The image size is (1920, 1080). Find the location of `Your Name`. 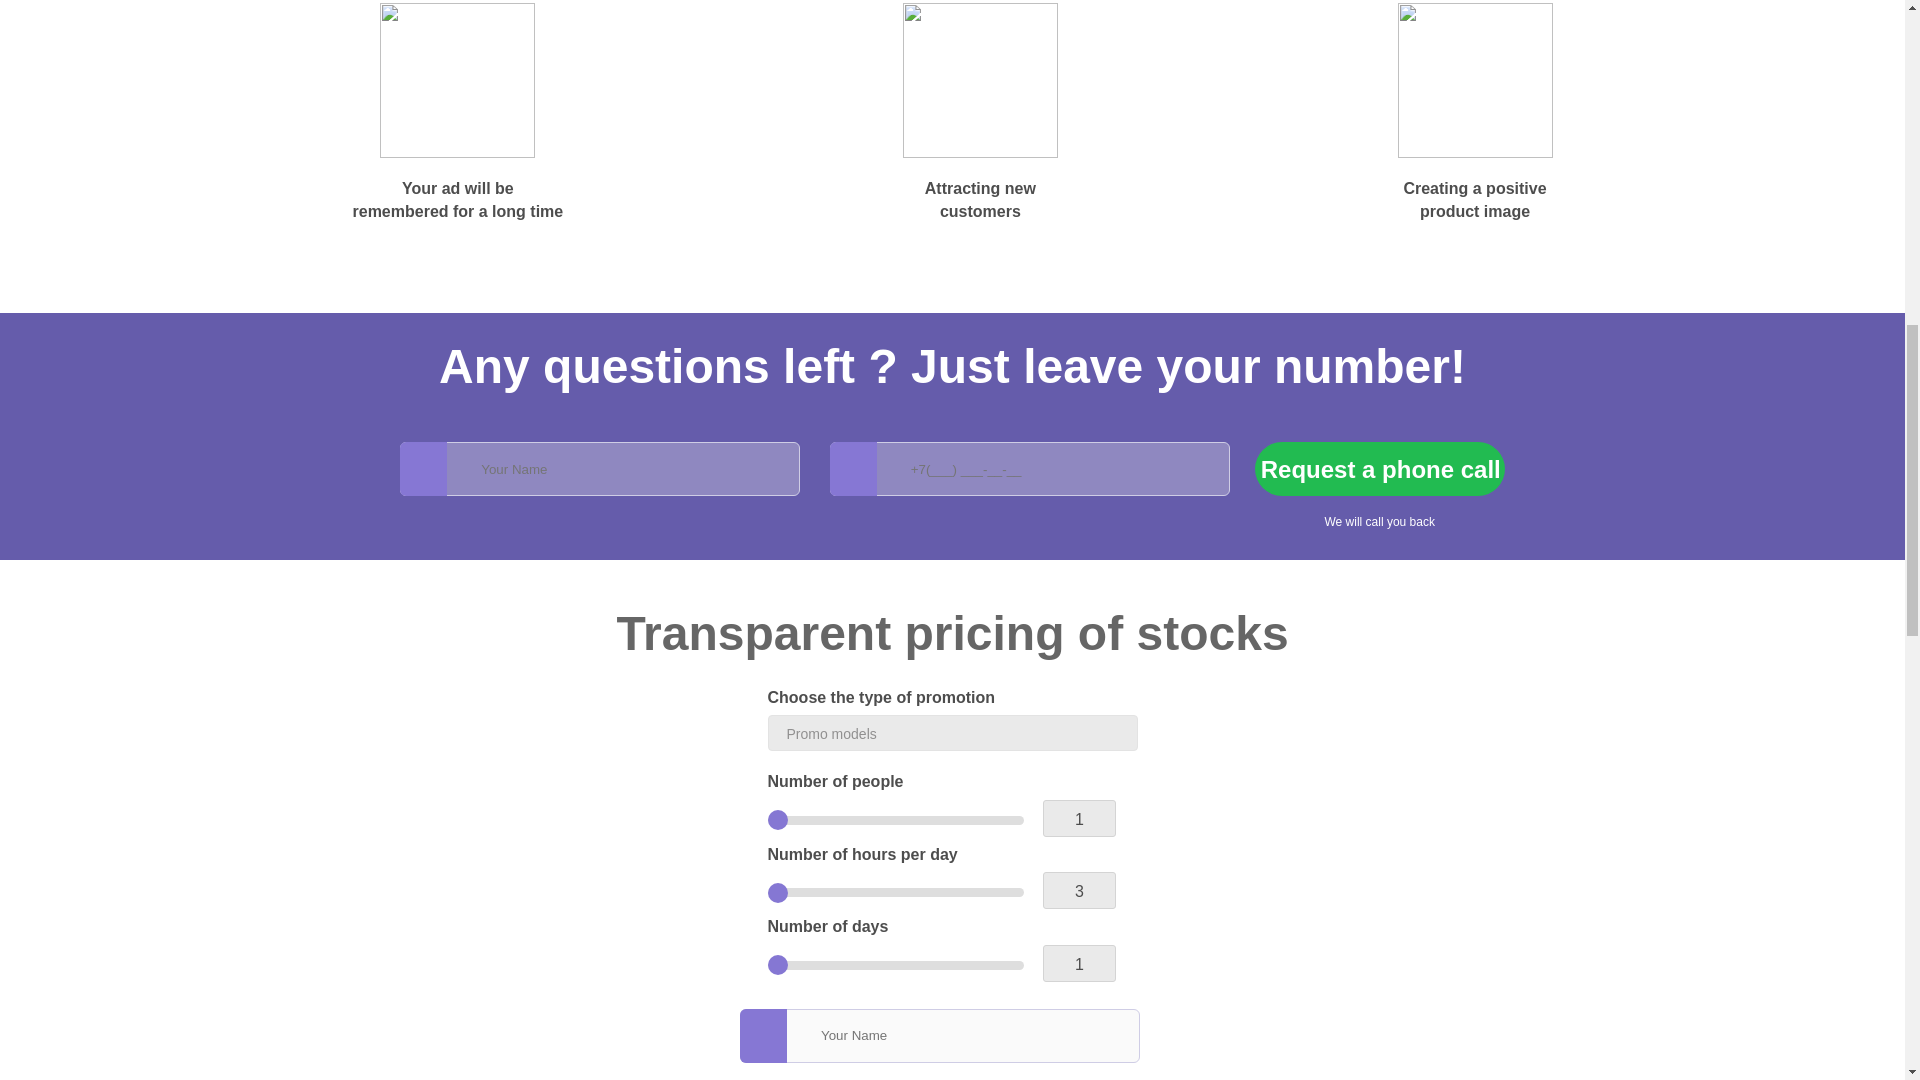

Your Name is located at coordinates (600, 468).